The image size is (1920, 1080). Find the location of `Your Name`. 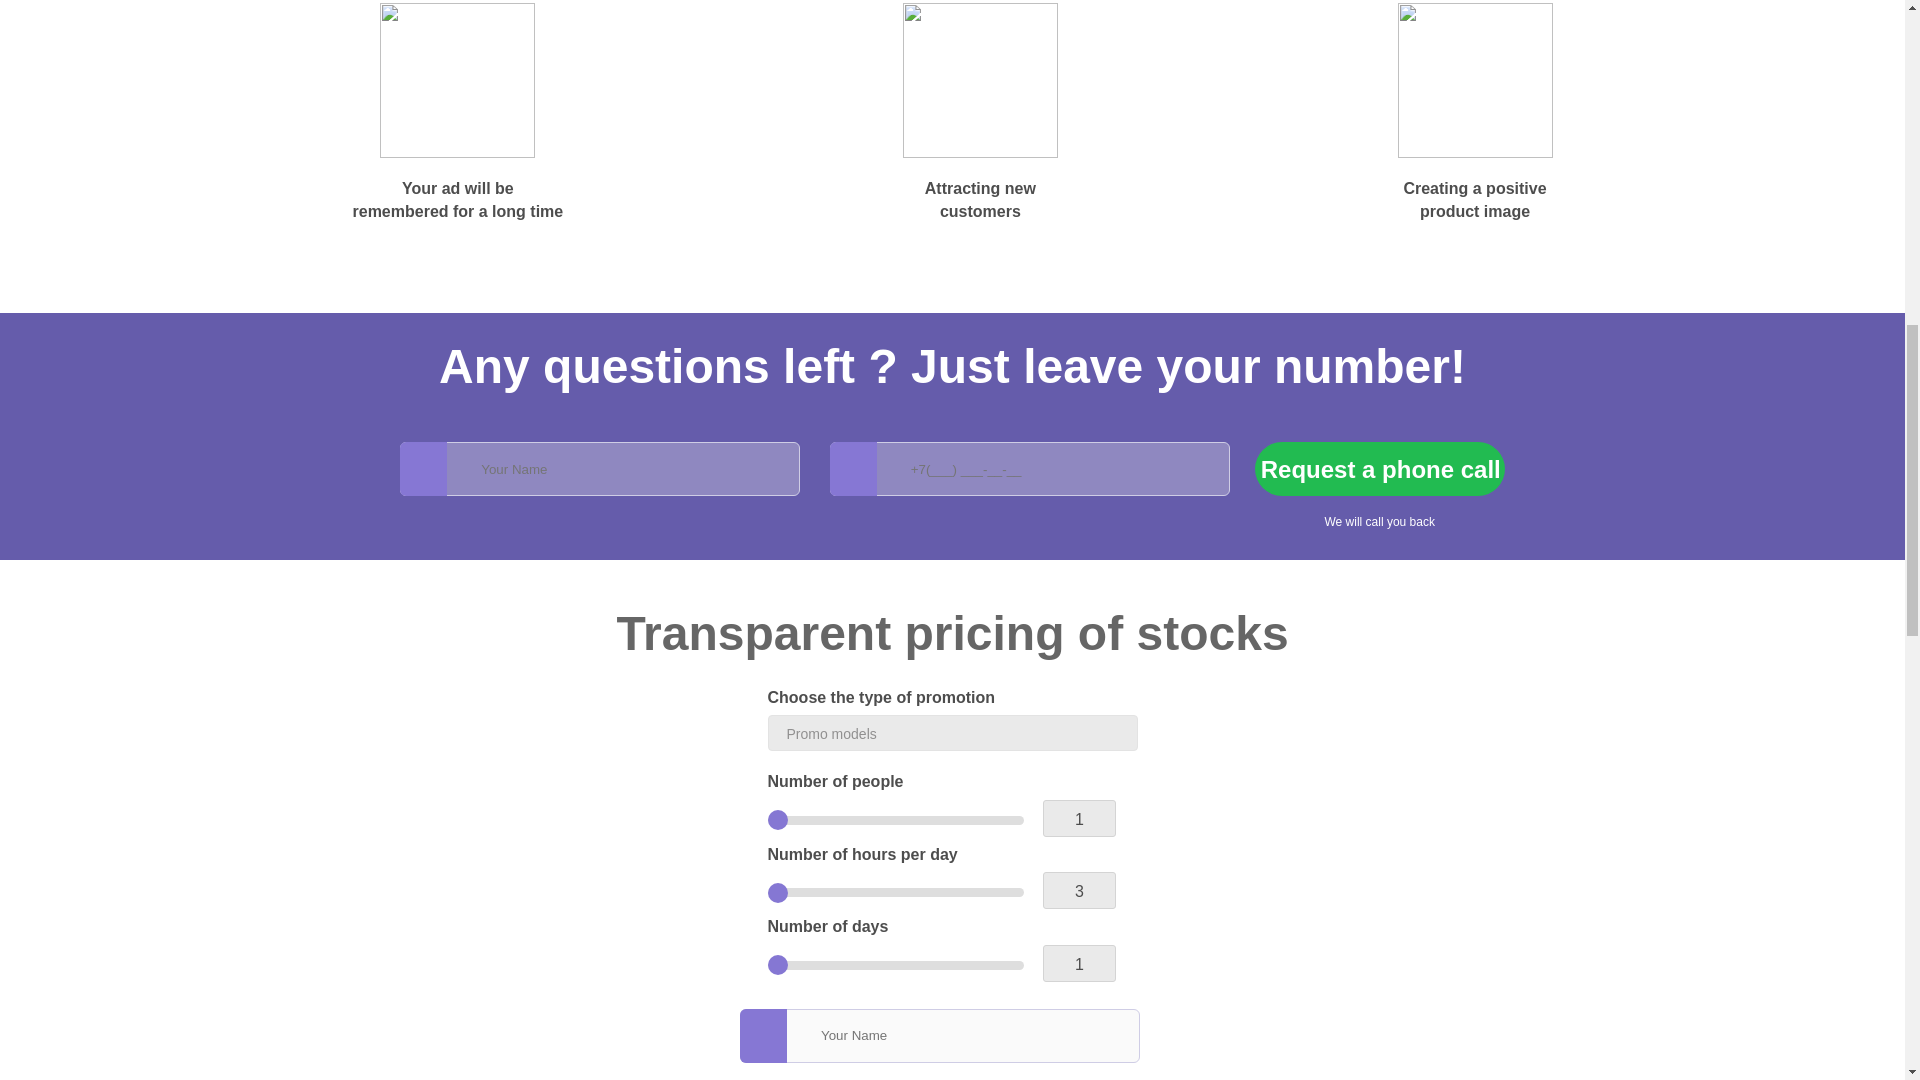

Your Name is located at coordinates (600, 468).